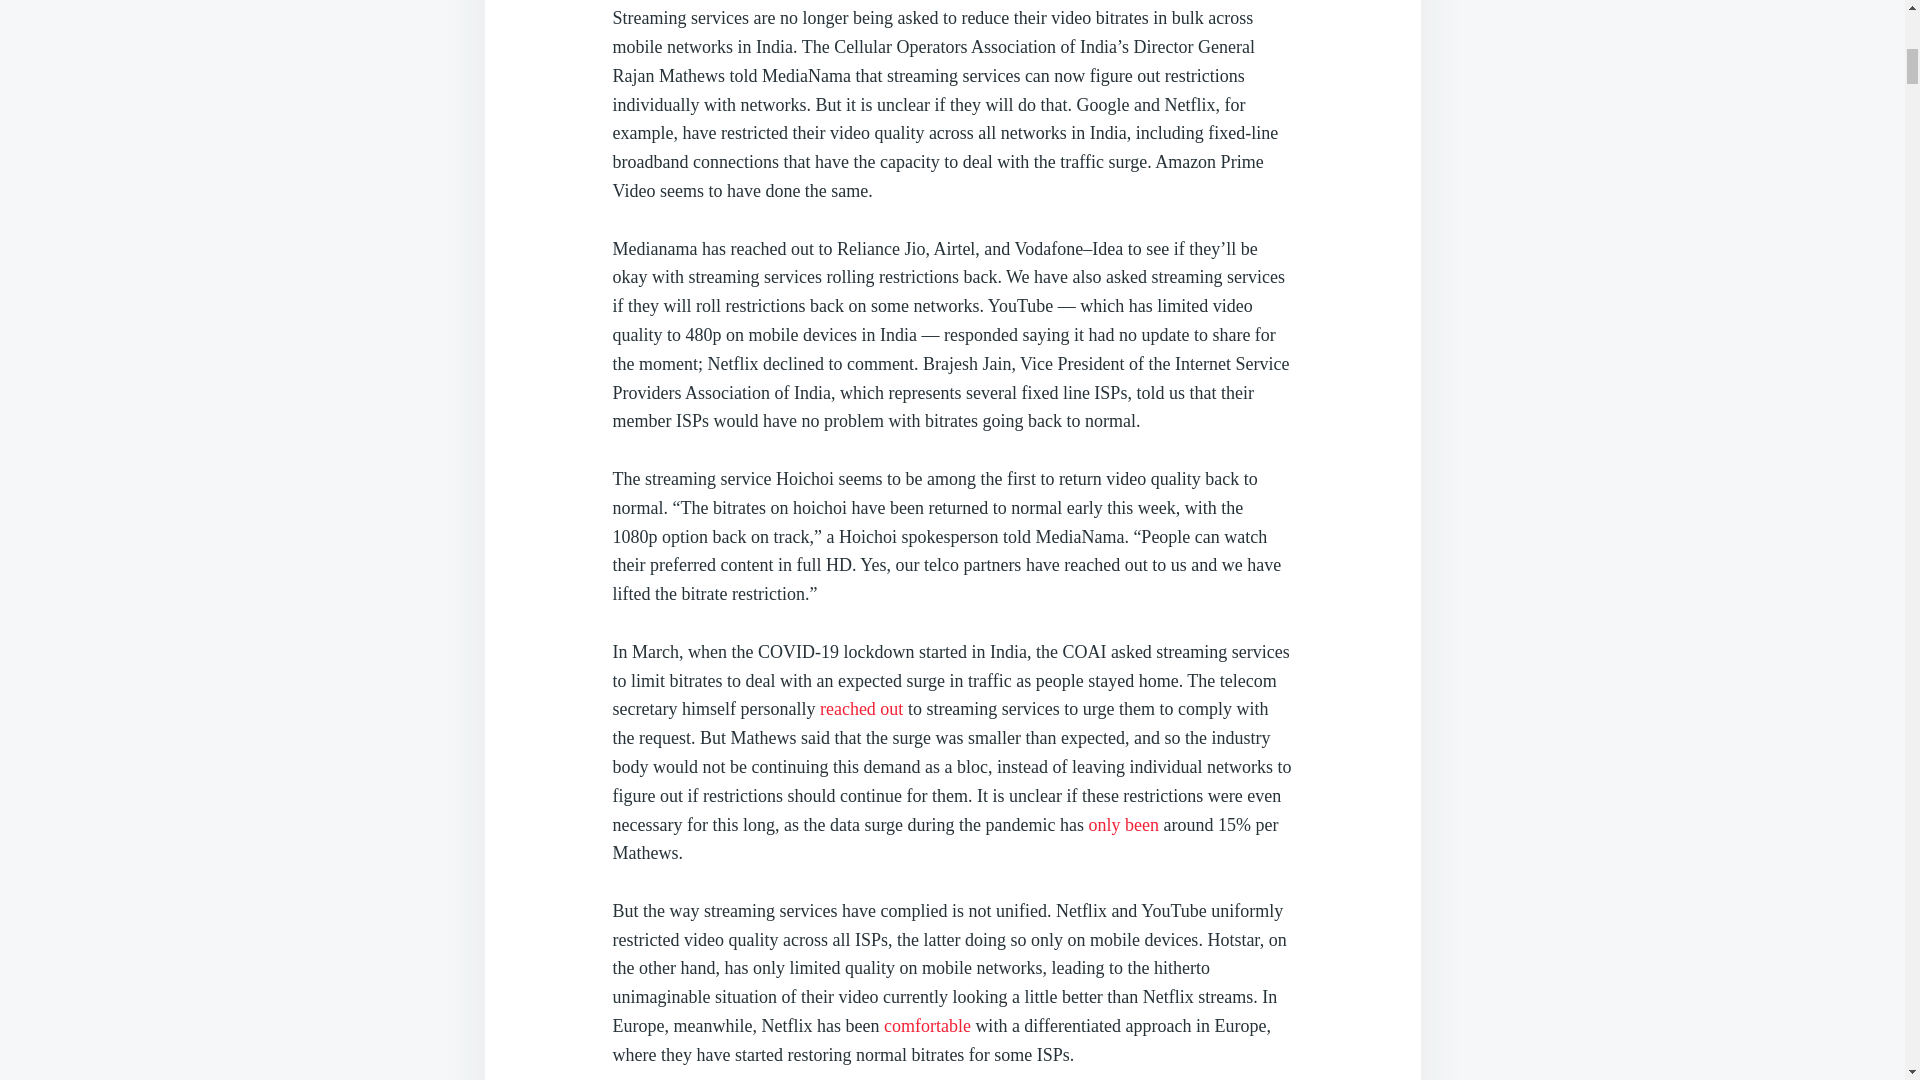  Describe the element at coordinates (927, 1026) in the screenshot. I see `comfortable` at that location.